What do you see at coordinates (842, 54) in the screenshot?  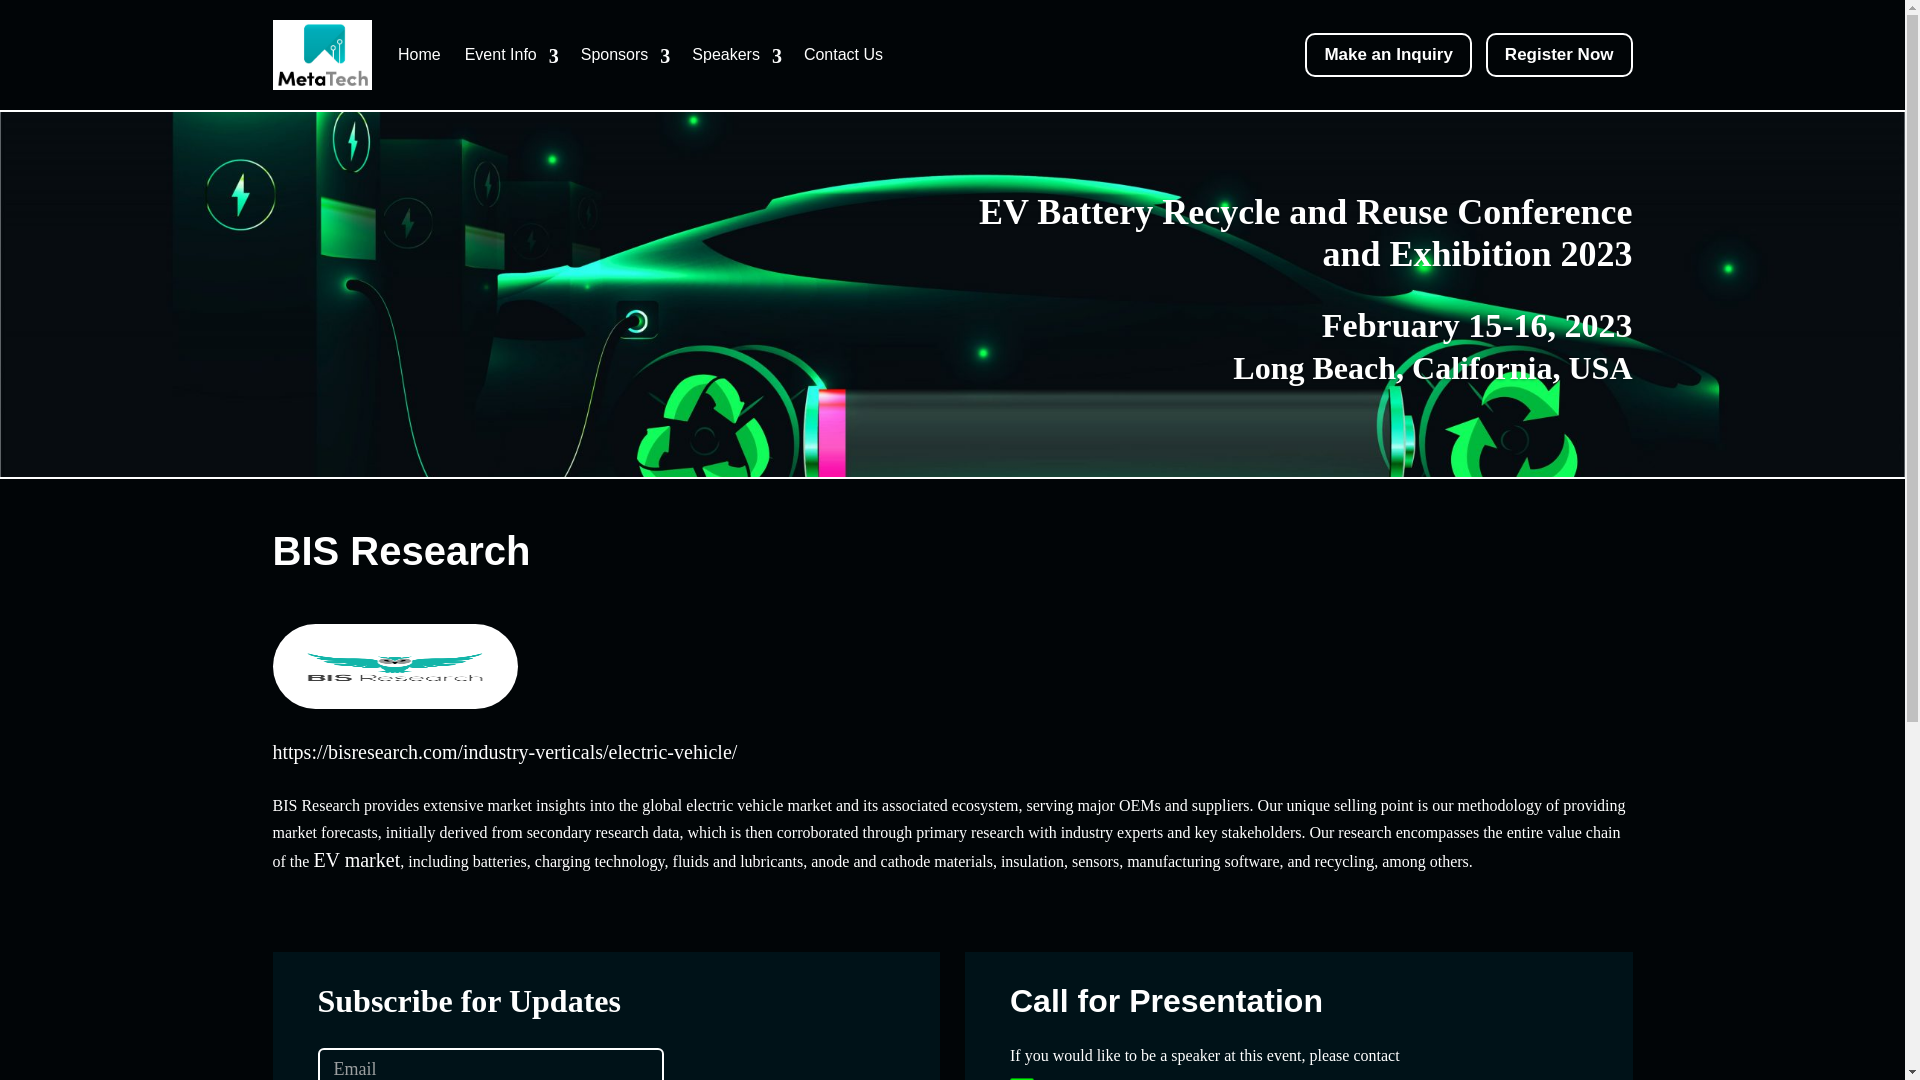 I see `Contact Us` at bounding box center [842, 54].